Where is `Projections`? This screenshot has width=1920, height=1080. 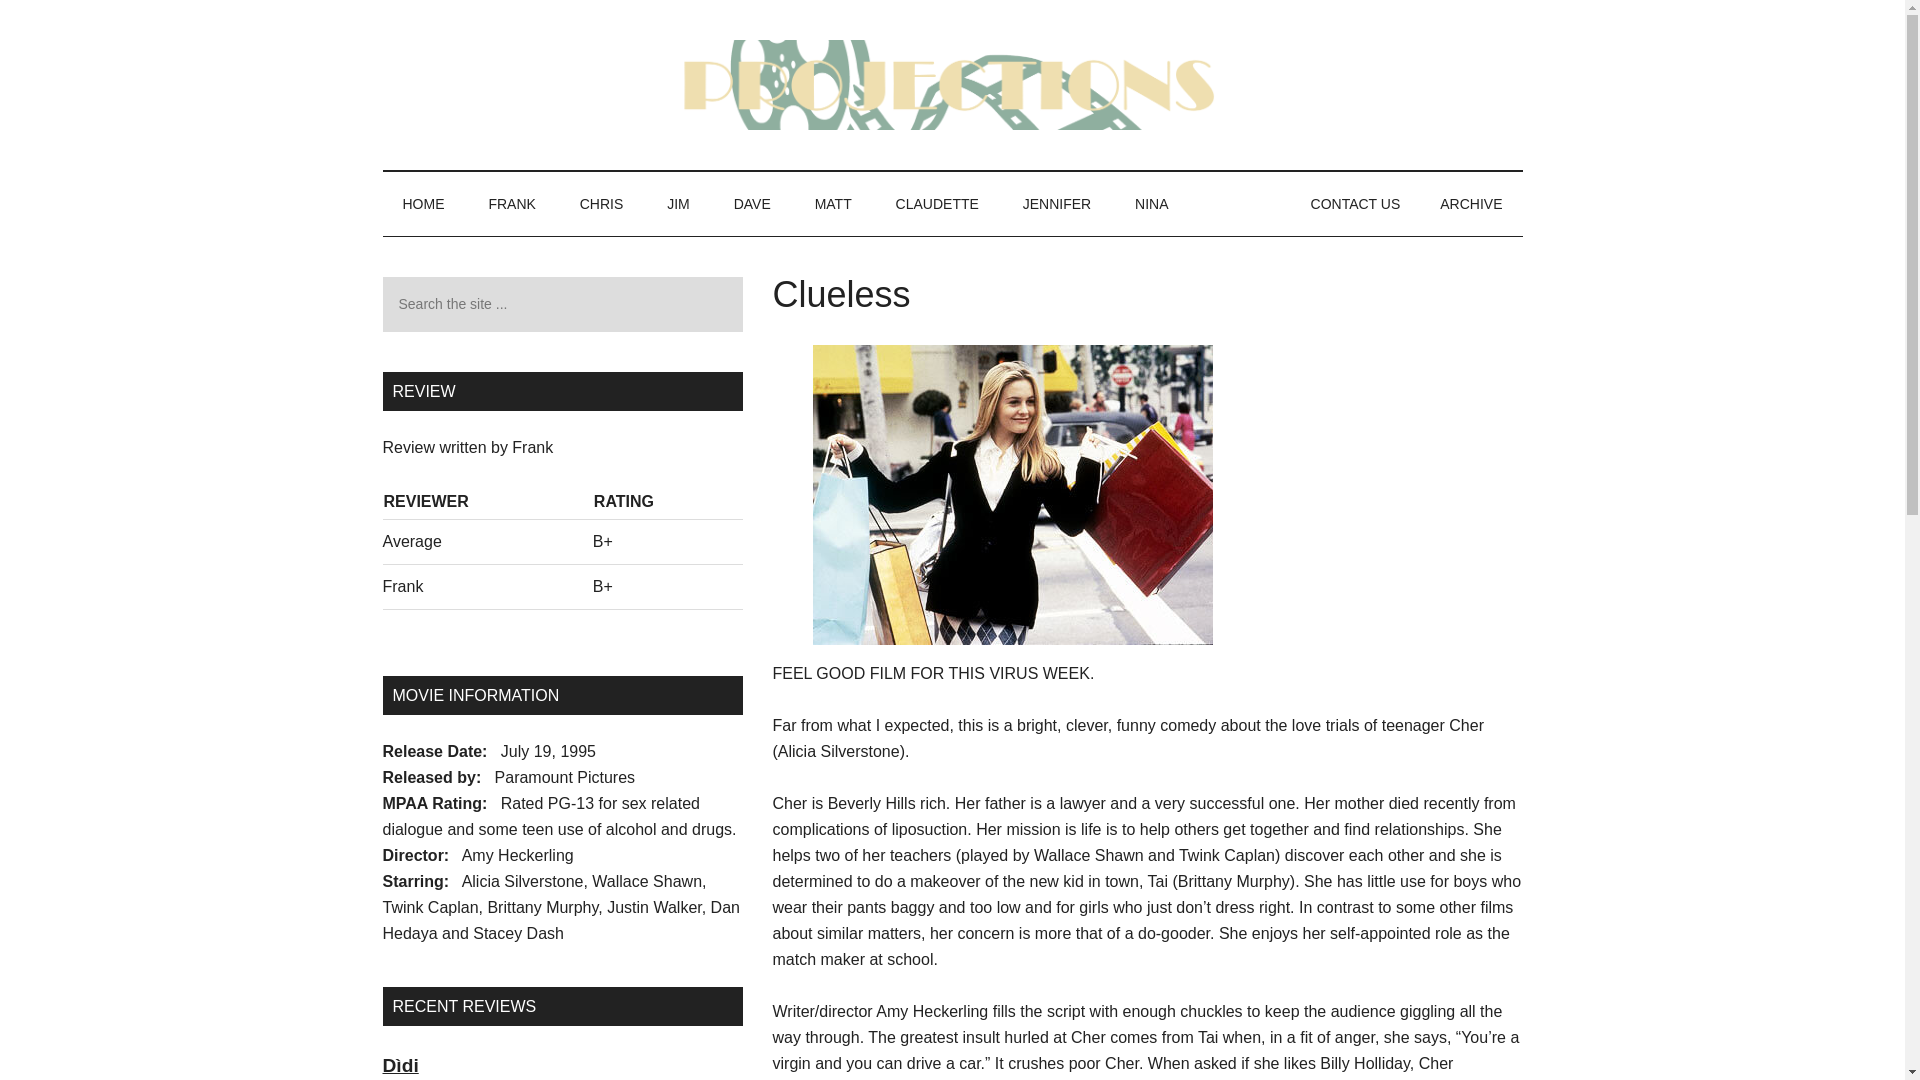 Projections is located at coordinates (952, 84).